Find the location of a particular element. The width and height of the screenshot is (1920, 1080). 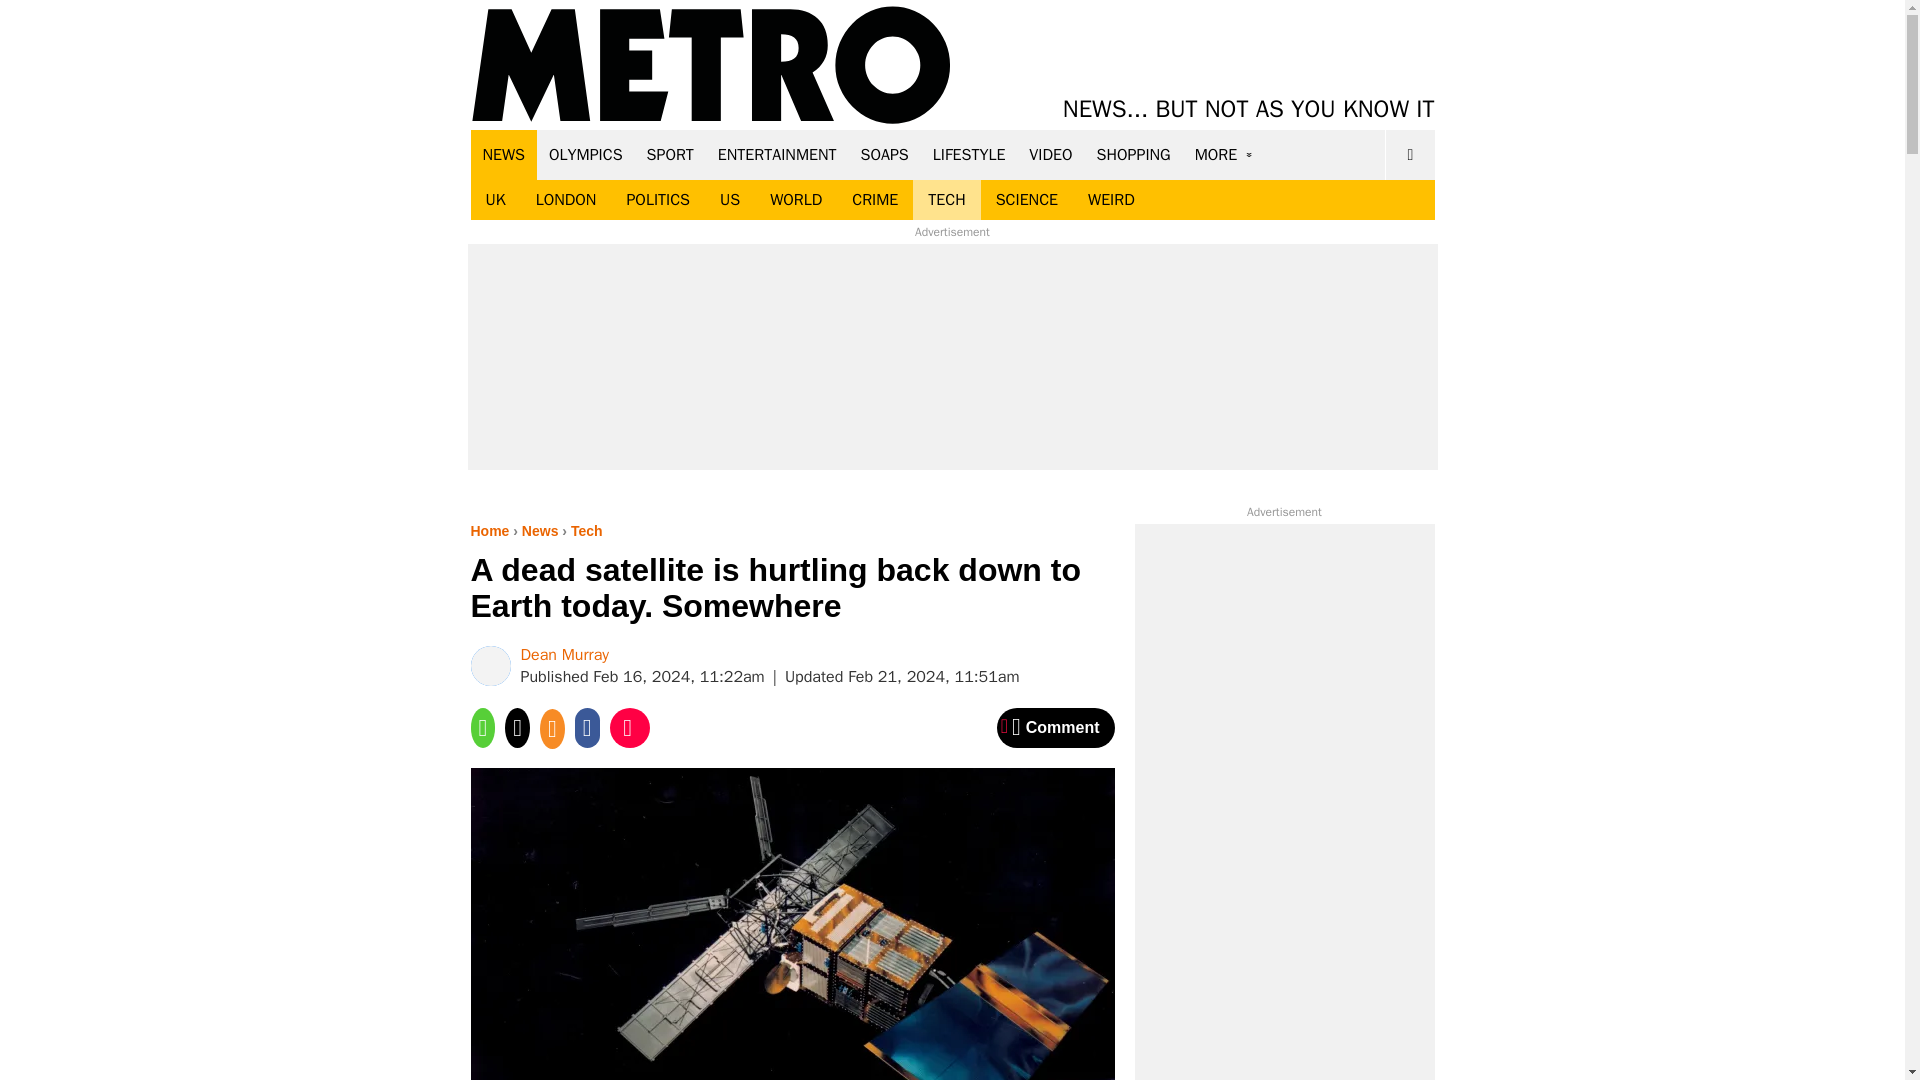

SCIENCE is located at coordinates (1027, 200).